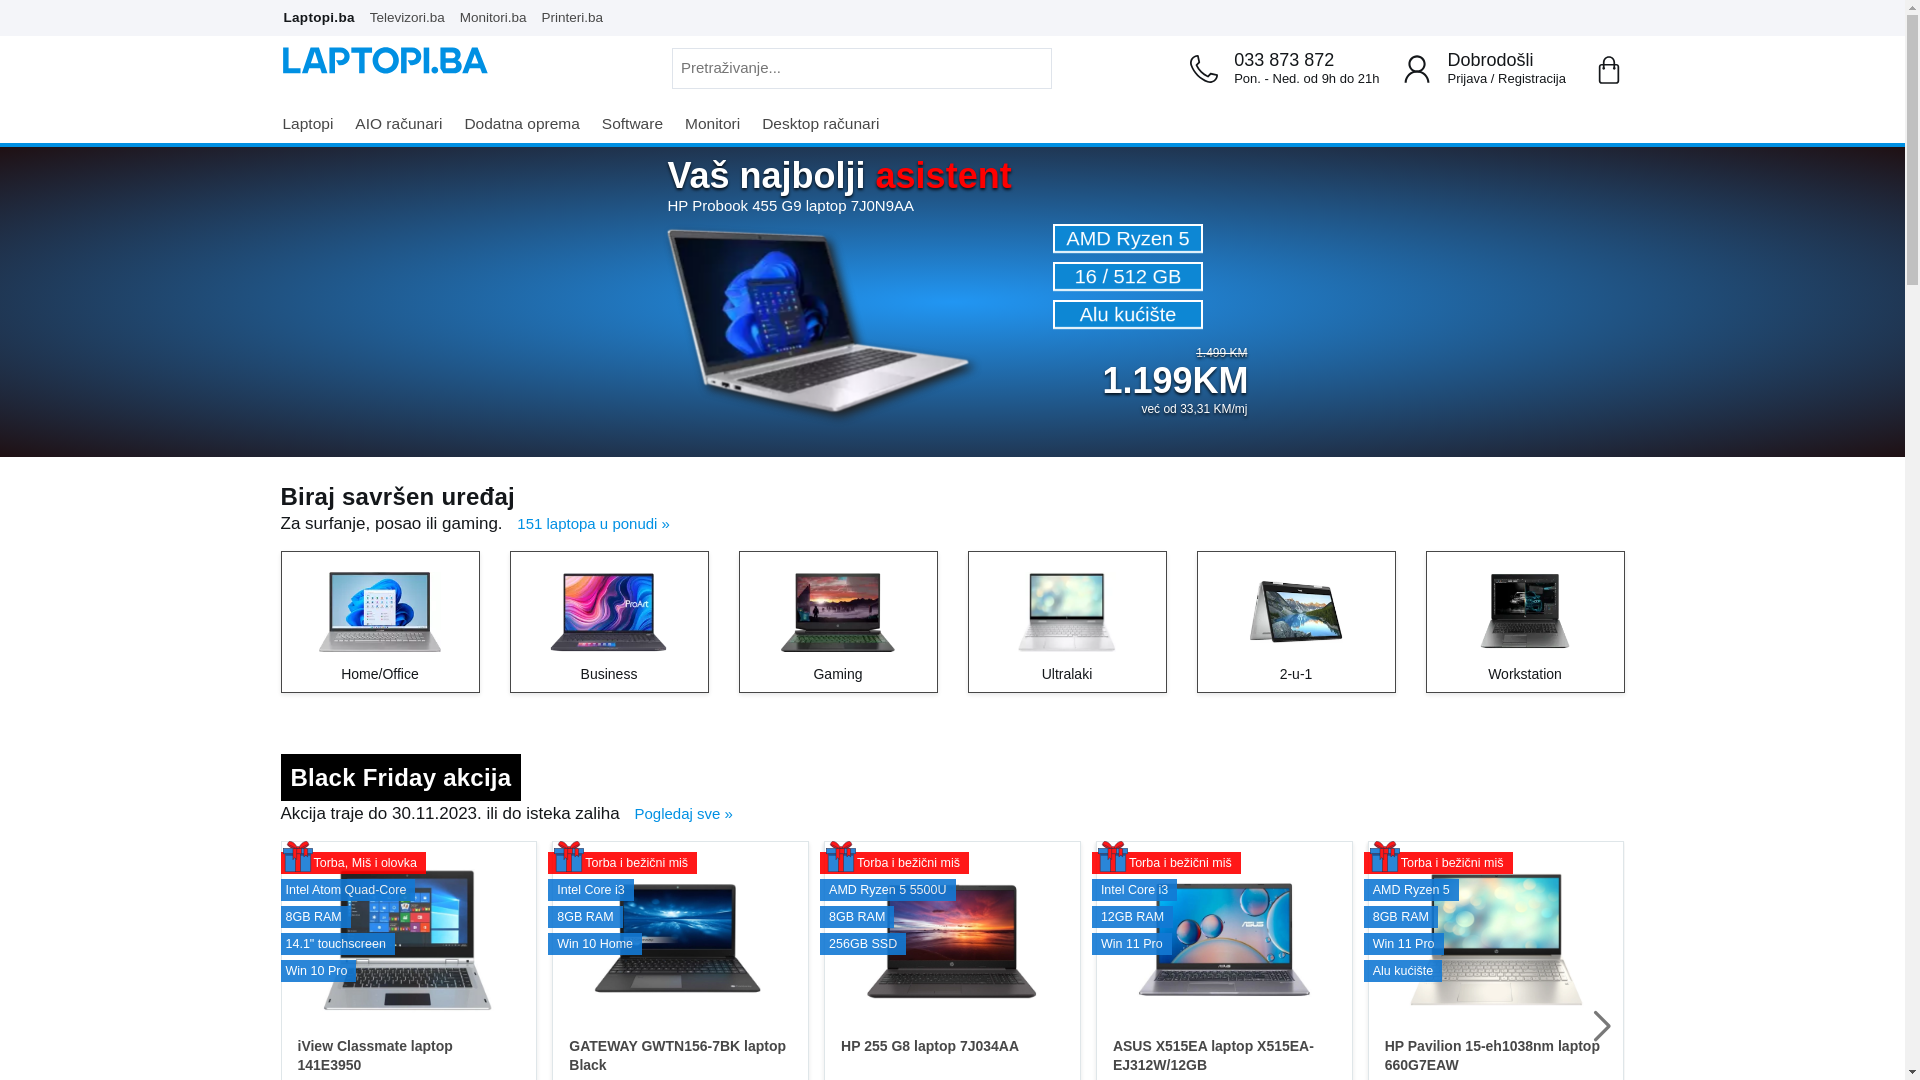 The height and width of the screenshot is (1080, 1920). What do you see at coordinates (608, 622) in the screenshot?
I see `Business` at bounding box center [608, 622].